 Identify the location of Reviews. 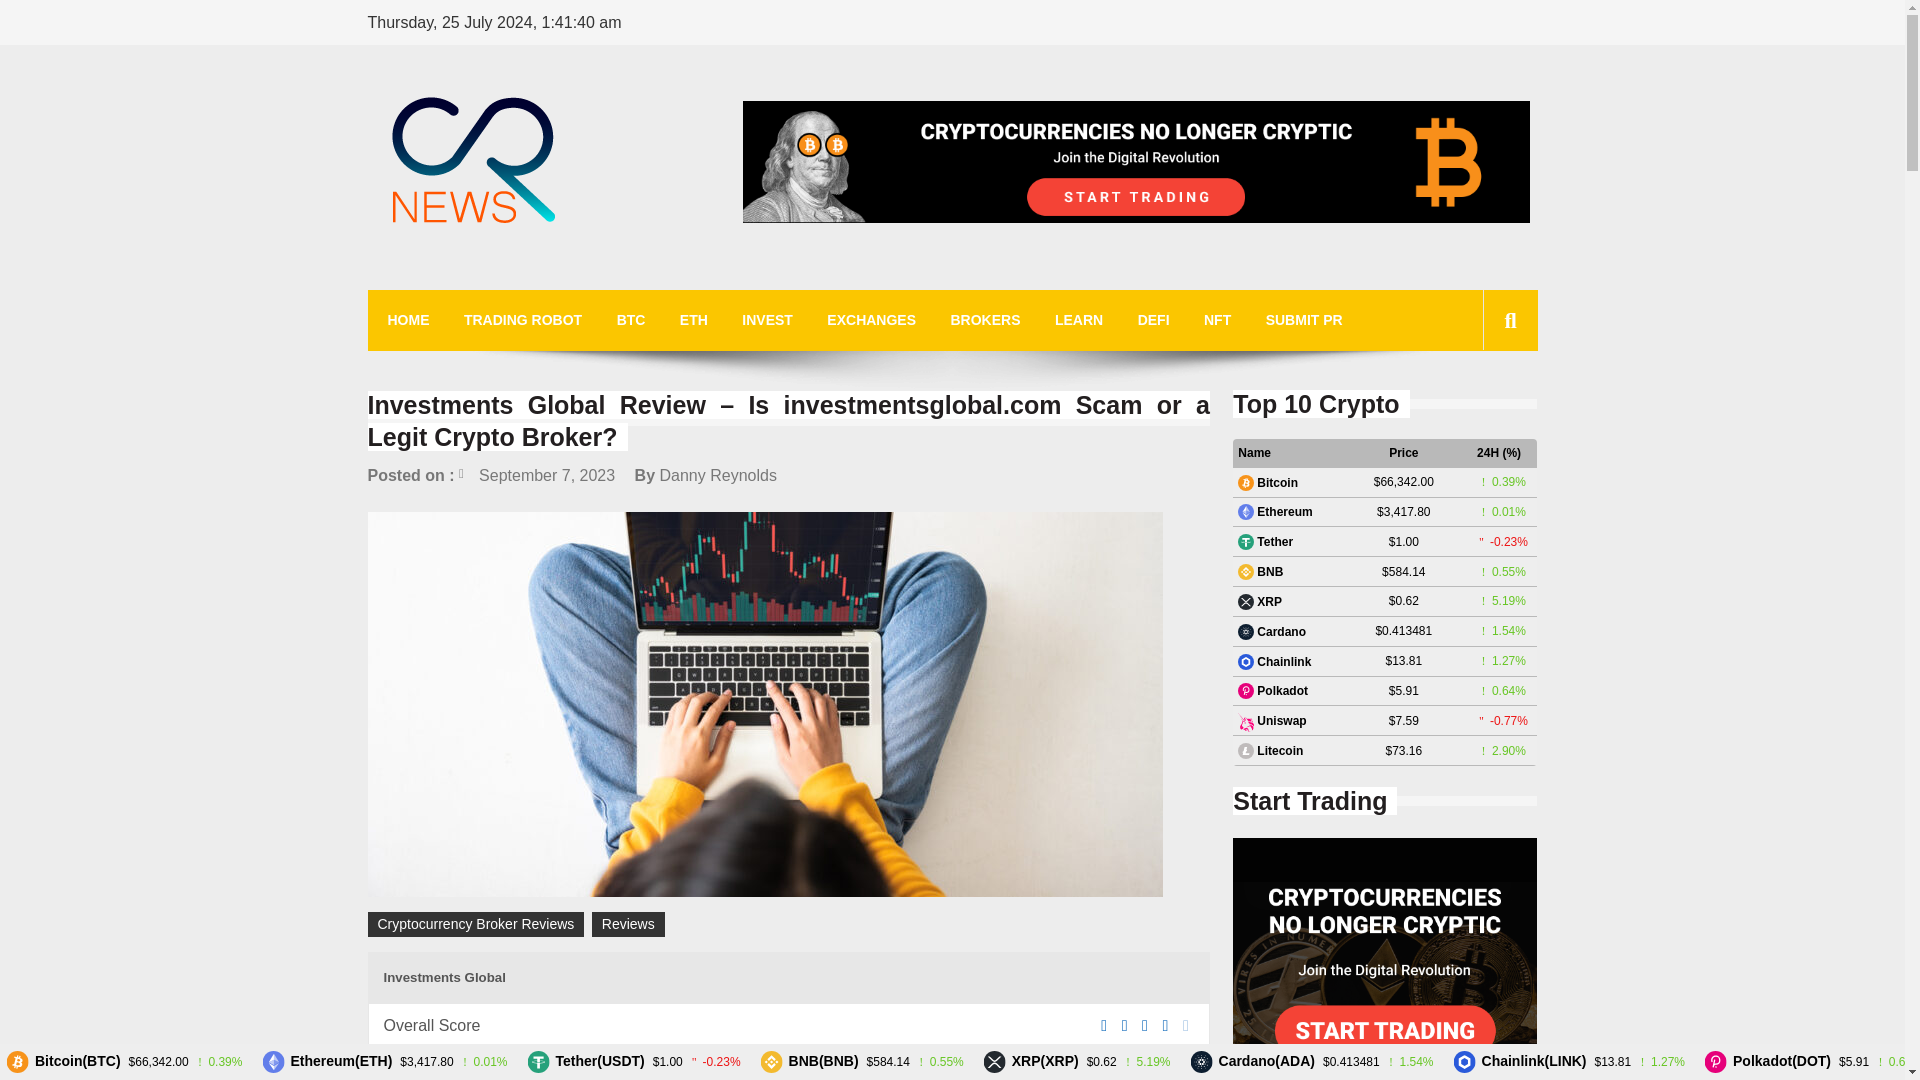
(628, 924).